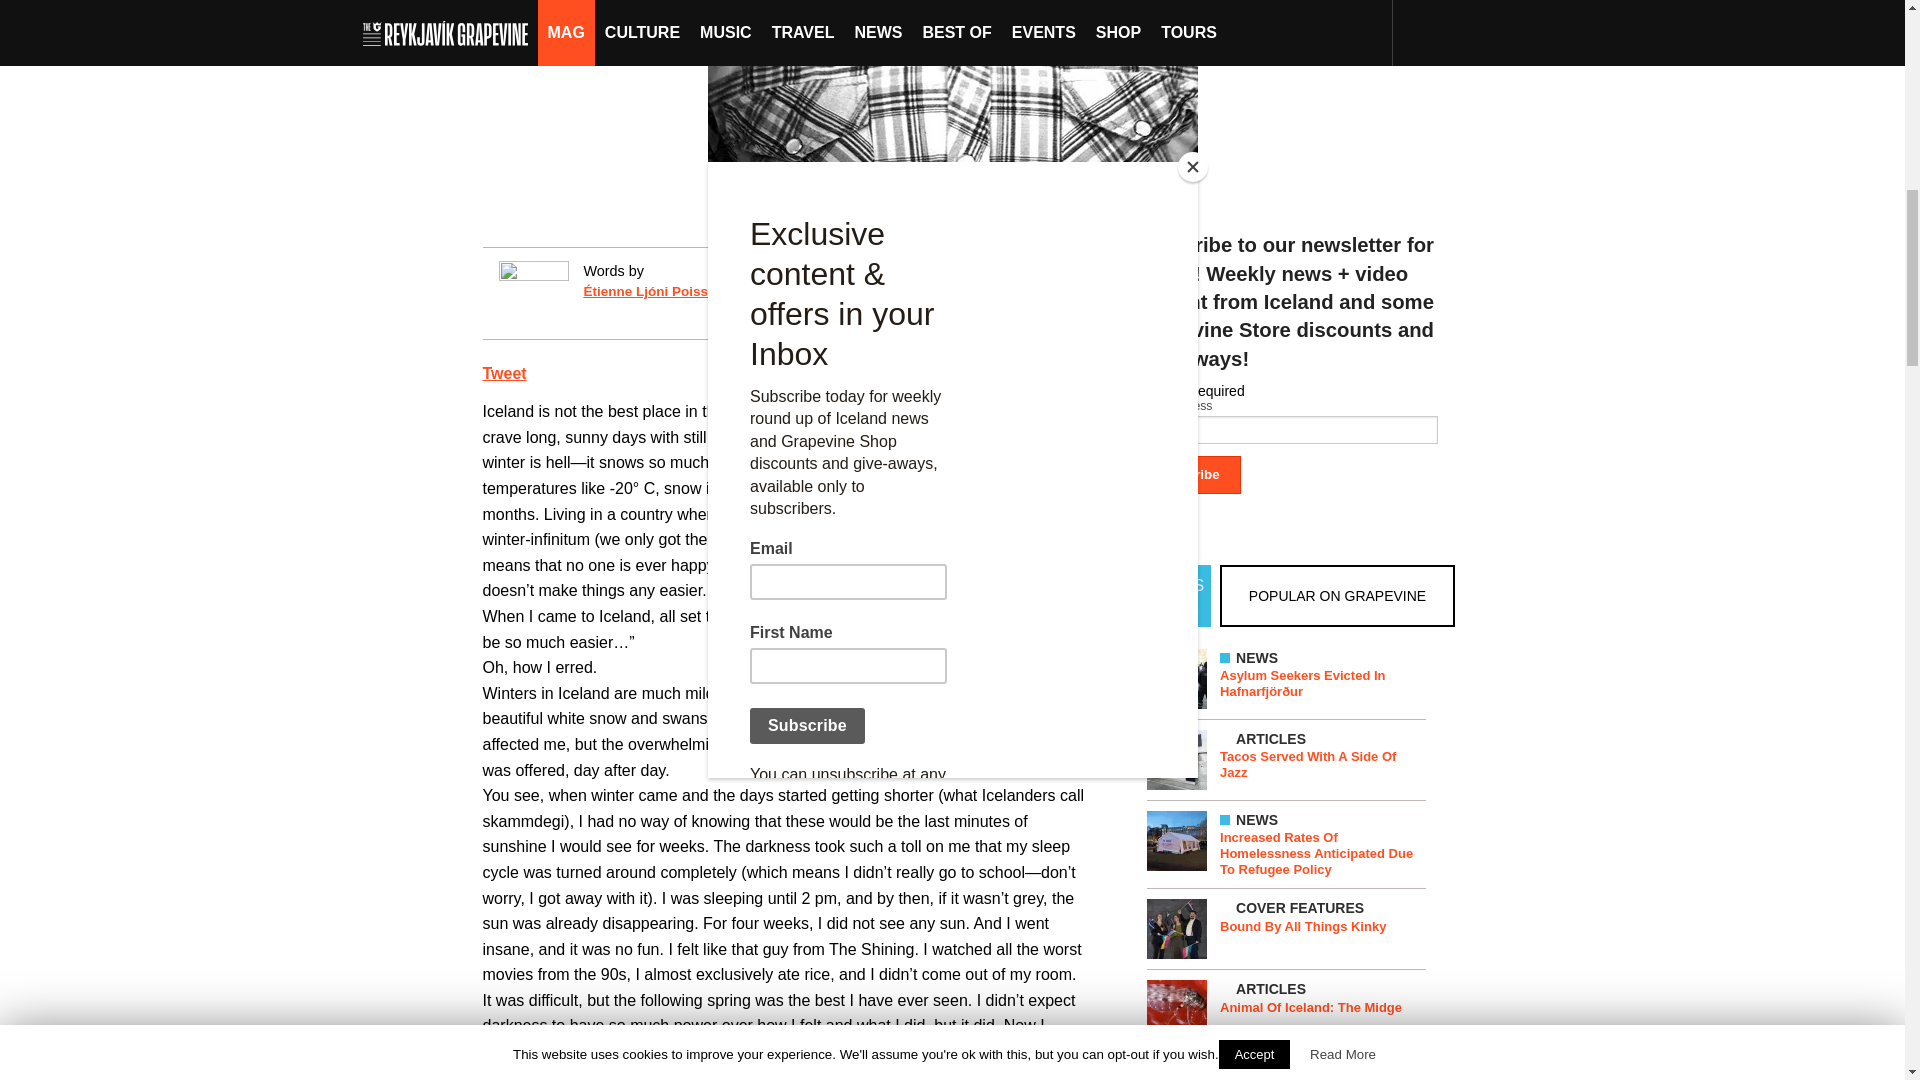 This screenshot has width=1920, height=1080. What do you see at coordinates (1187, 474) in the screenshot?
I see `Subscribe` at bounding box center [1187, 474].